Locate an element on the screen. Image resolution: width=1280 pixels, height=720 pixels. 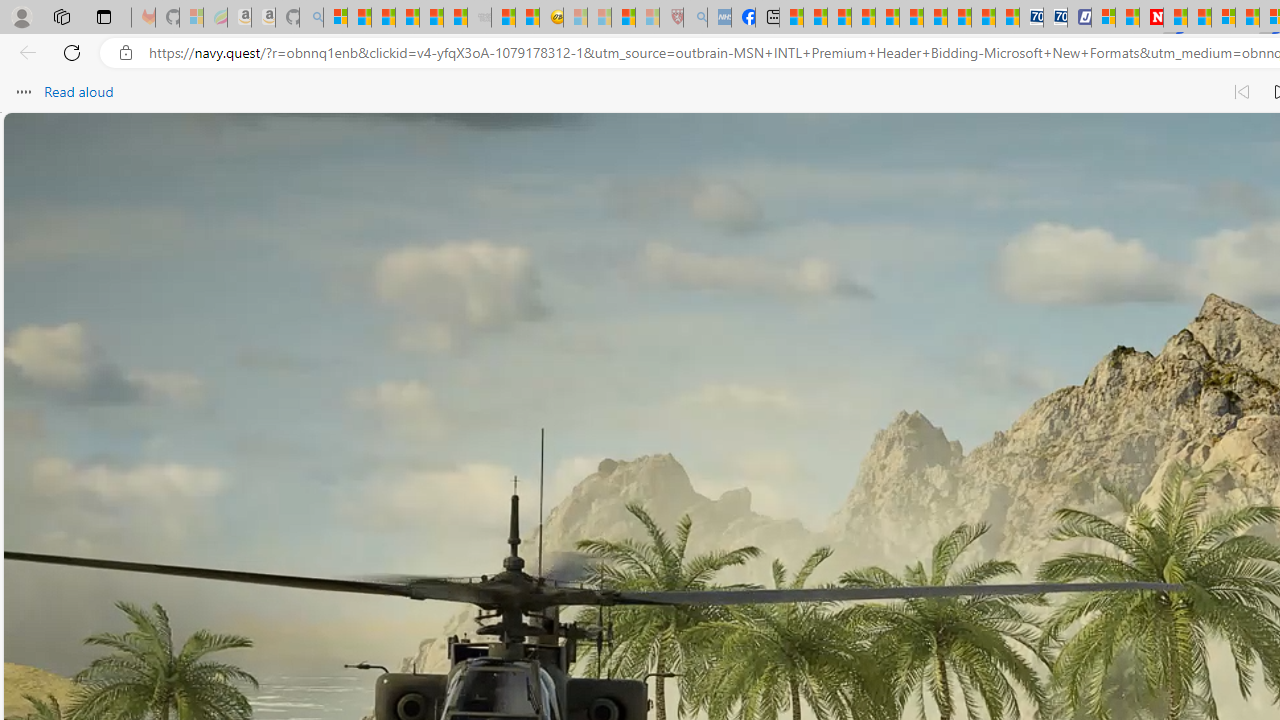
World - MSN is located at coordinates (840, 18).